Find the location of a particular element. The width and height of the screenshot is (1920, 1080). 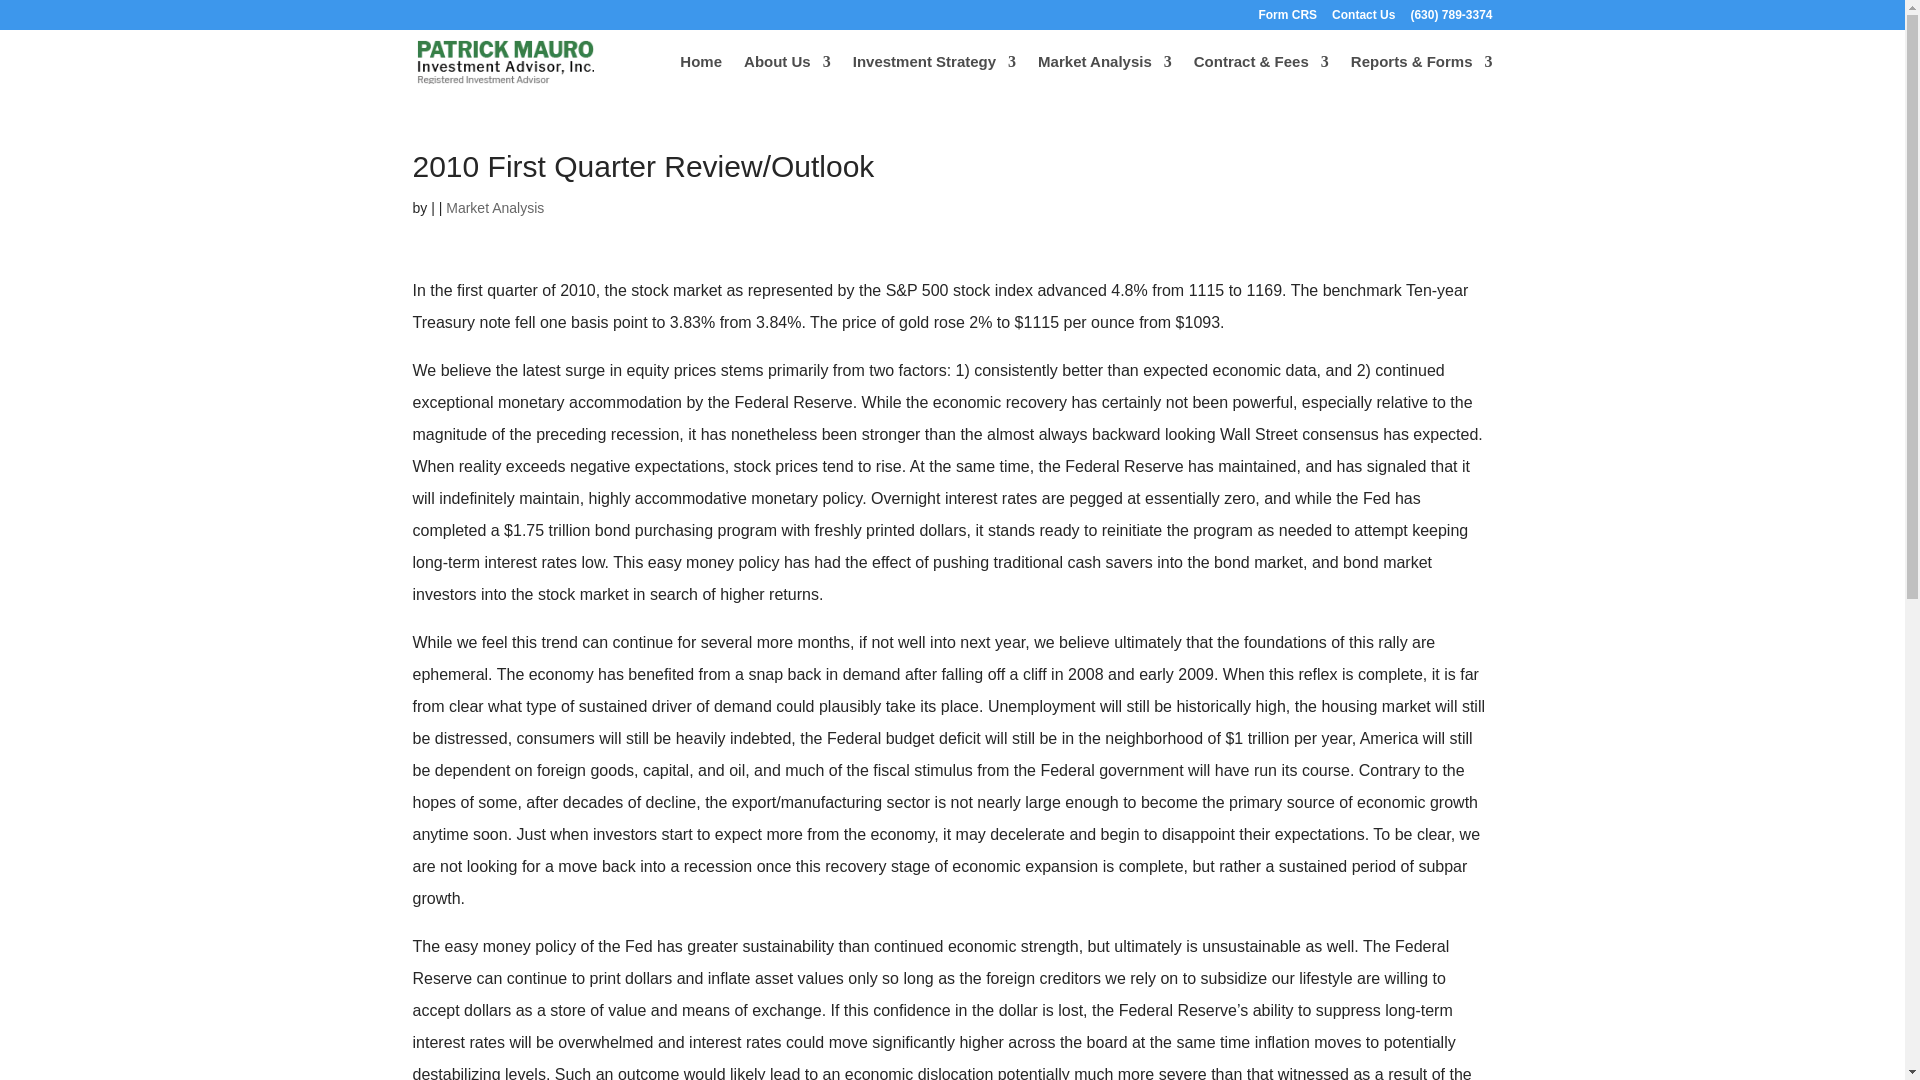

Market Analysis is located at coordinates (1104, 74).